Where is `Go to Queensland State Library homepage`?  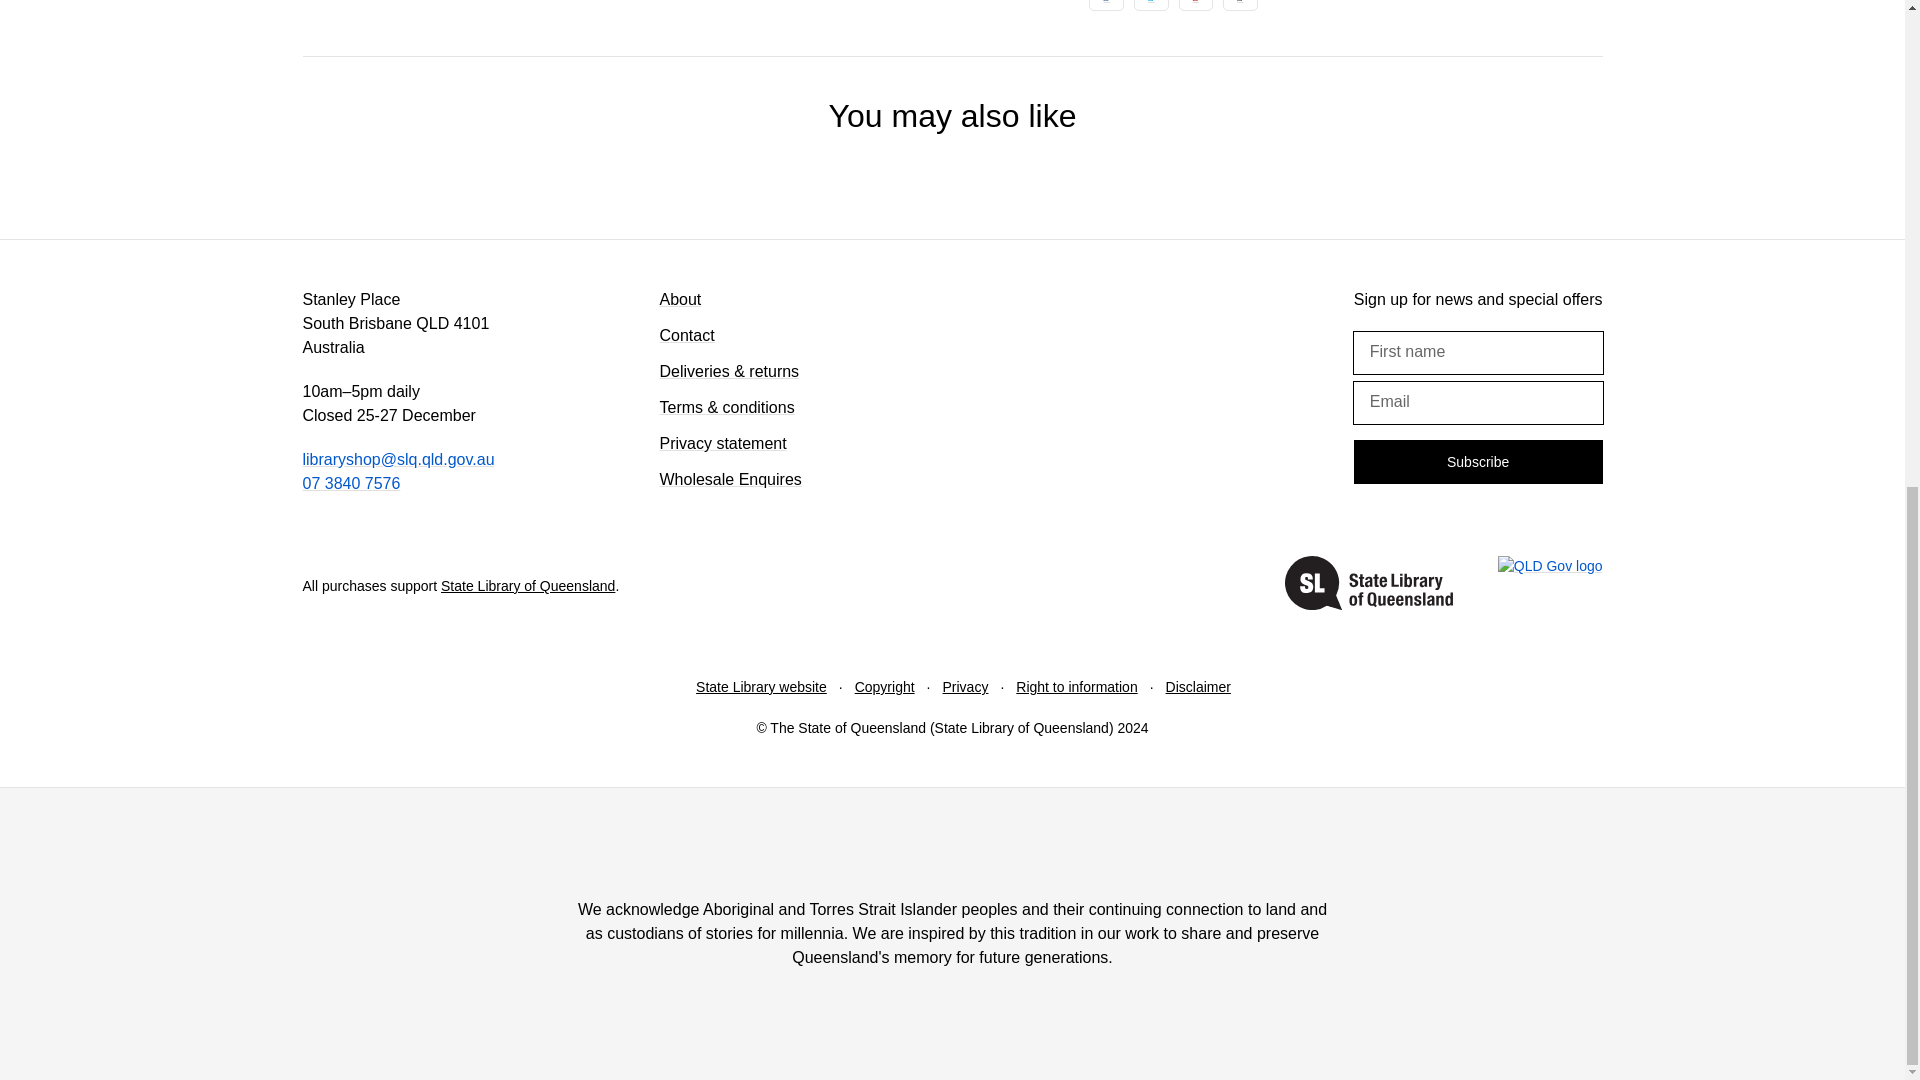
Go to Queensland State Library homepage is located at coordinates (1368, 586).